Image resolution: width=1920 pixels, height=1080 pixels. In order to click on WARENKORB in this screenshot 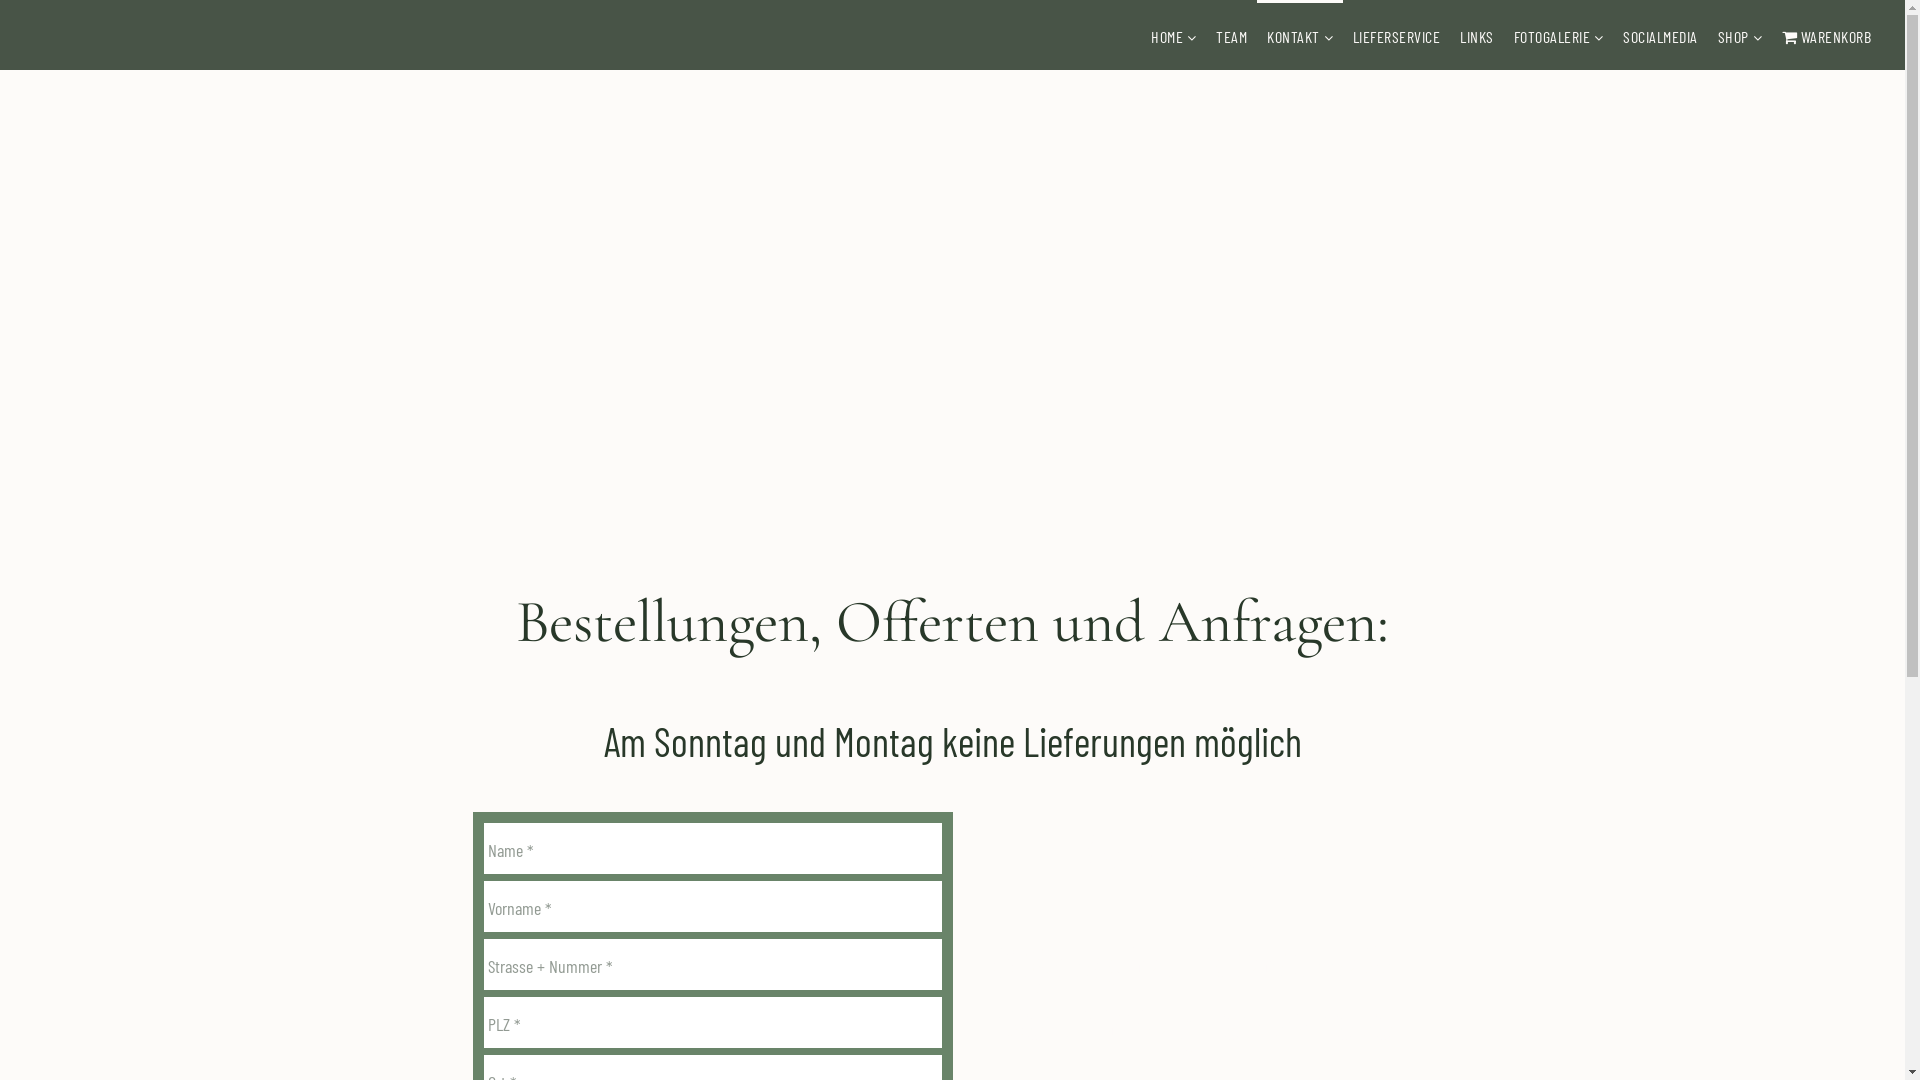, I will do `click(1827, 36)`.